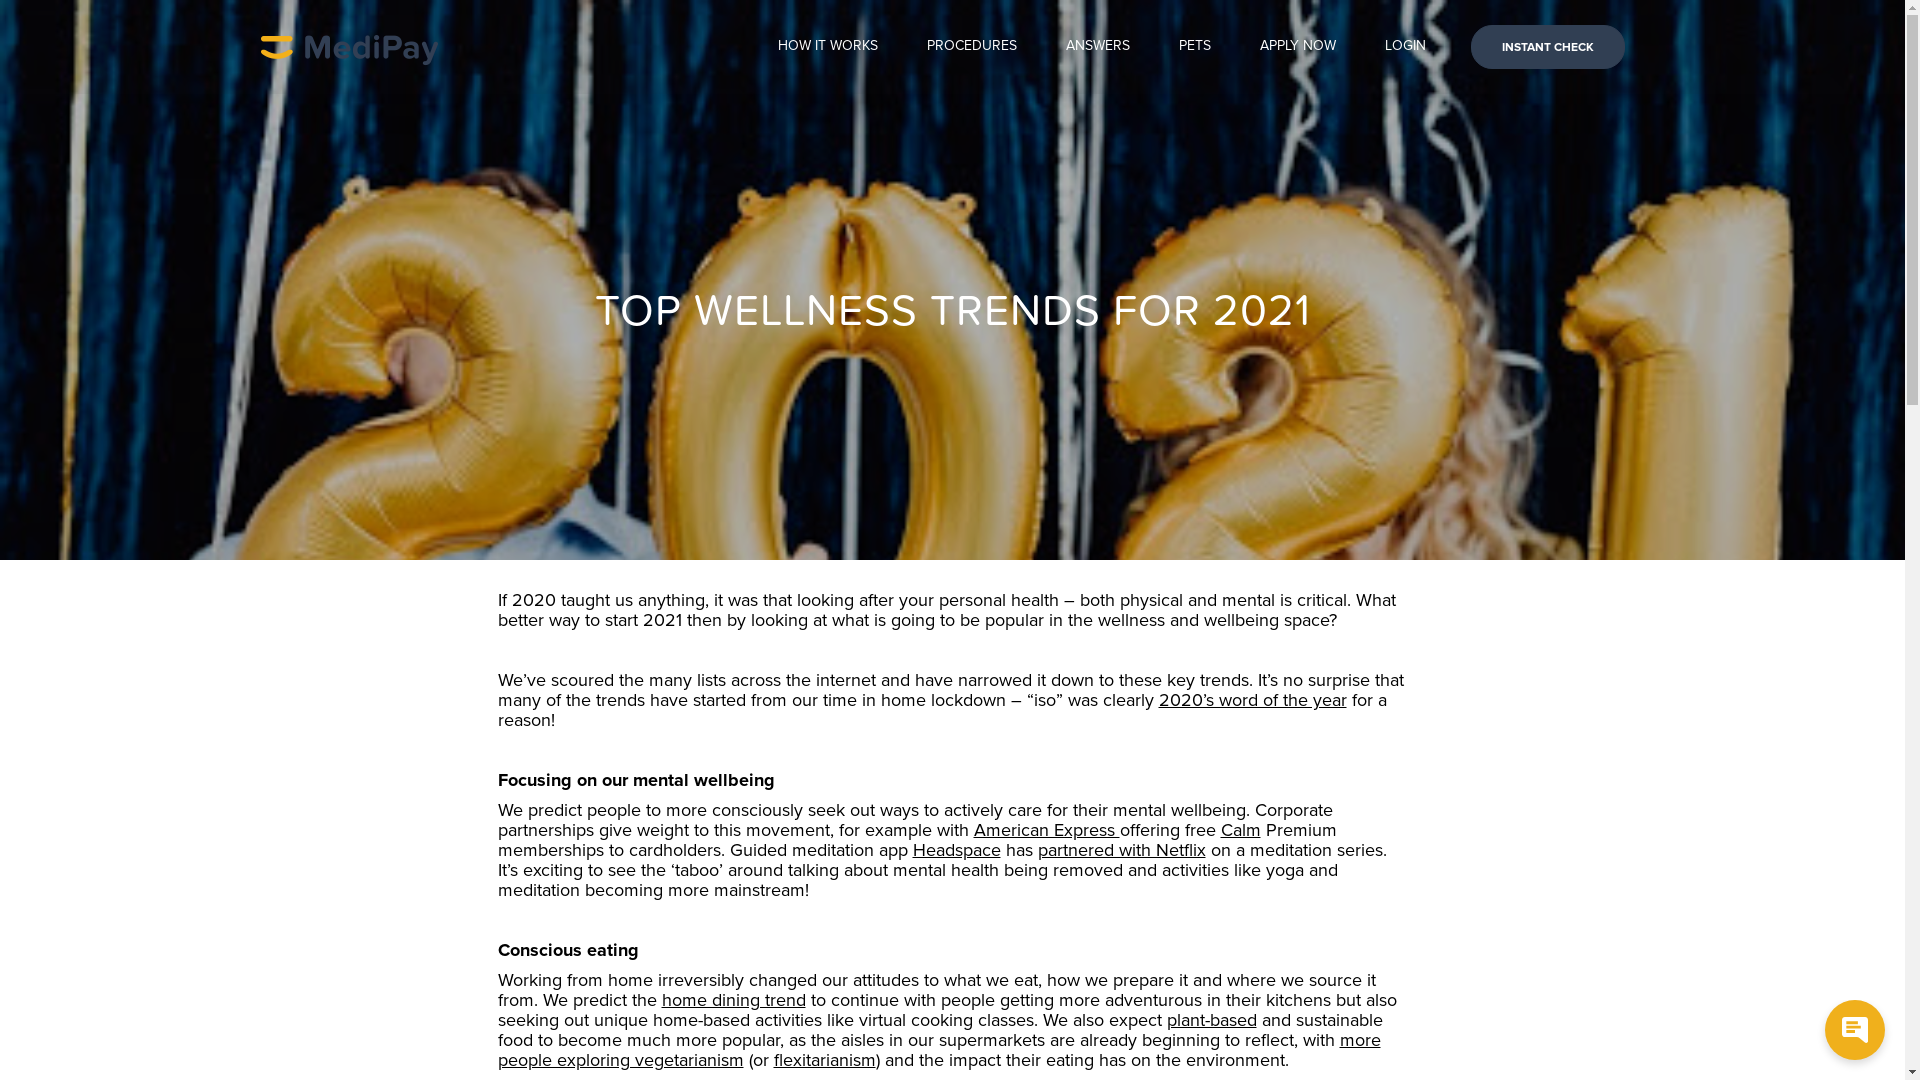 The height and width of the screenshot is (1080, 1920). I want to click on LOGIN, so click(1404, 46).